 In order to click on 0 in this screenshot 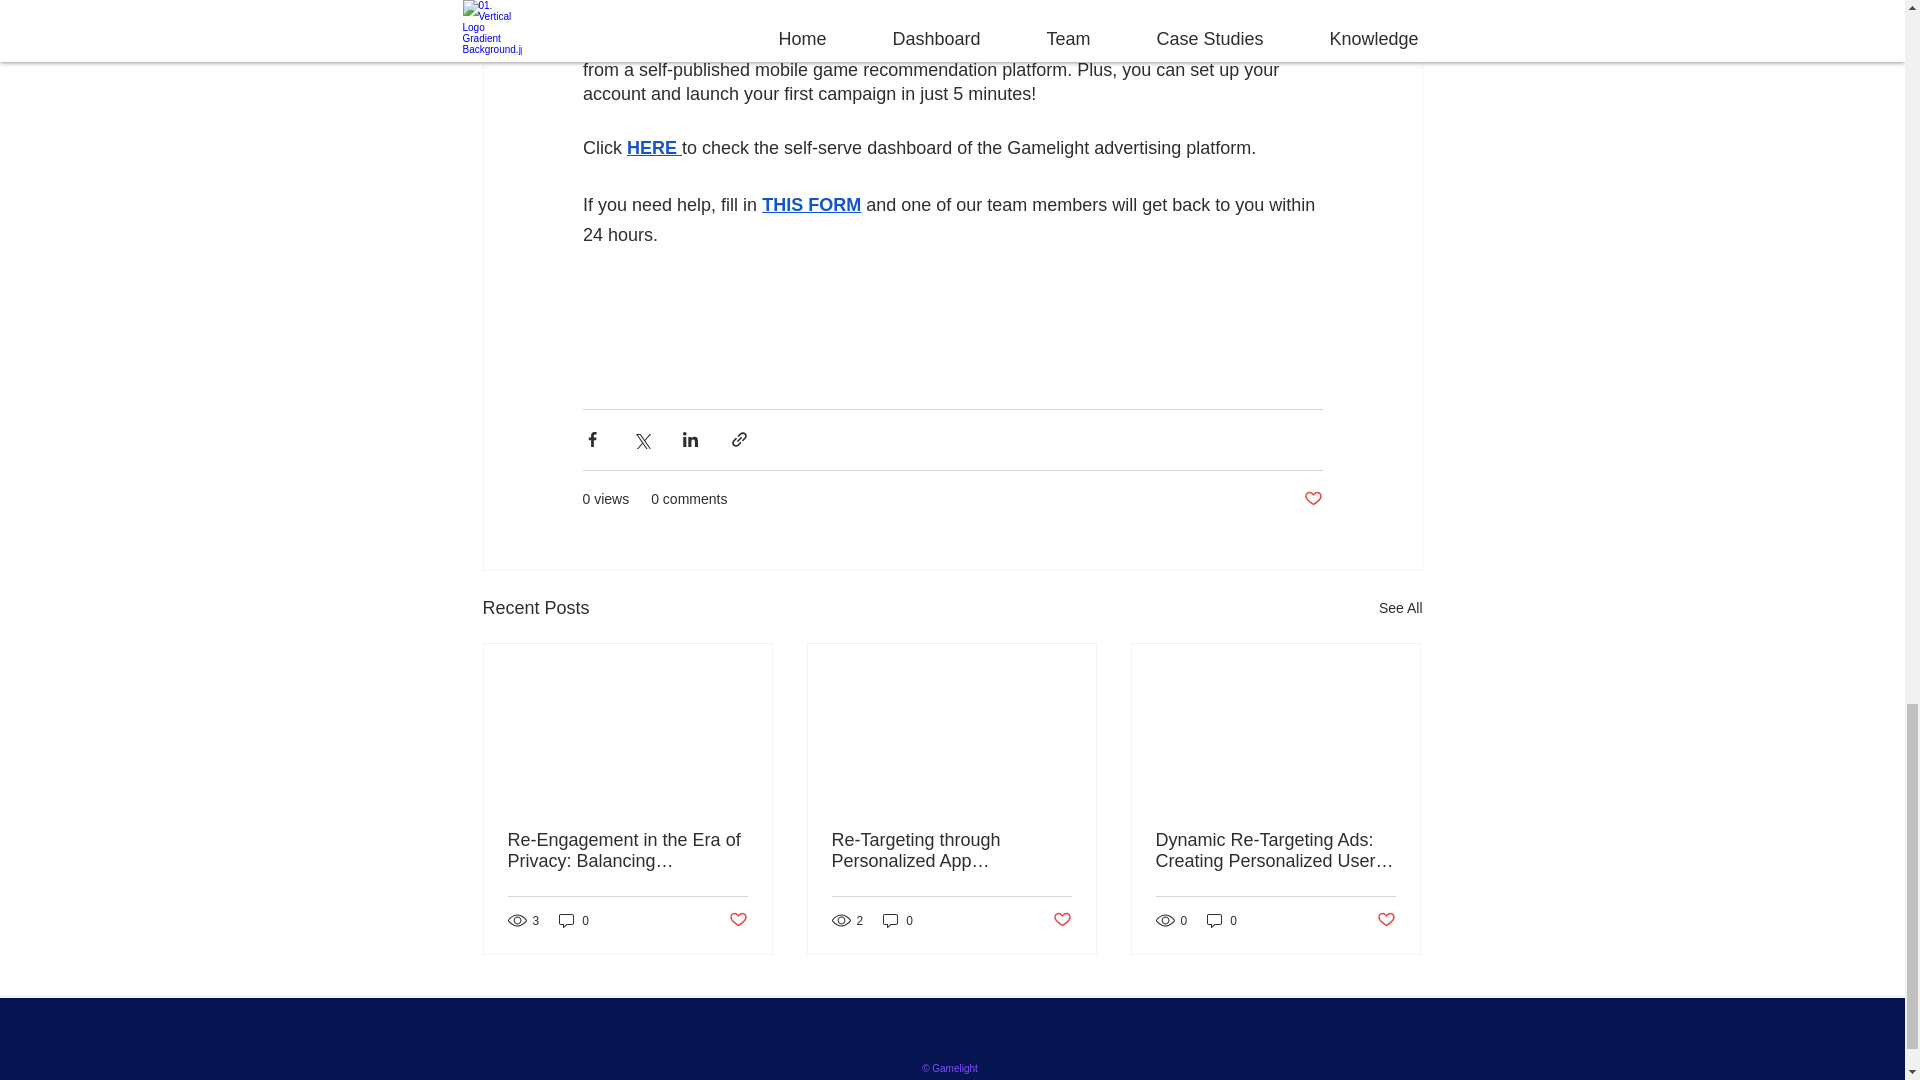, I will do `click(574, 920)`.